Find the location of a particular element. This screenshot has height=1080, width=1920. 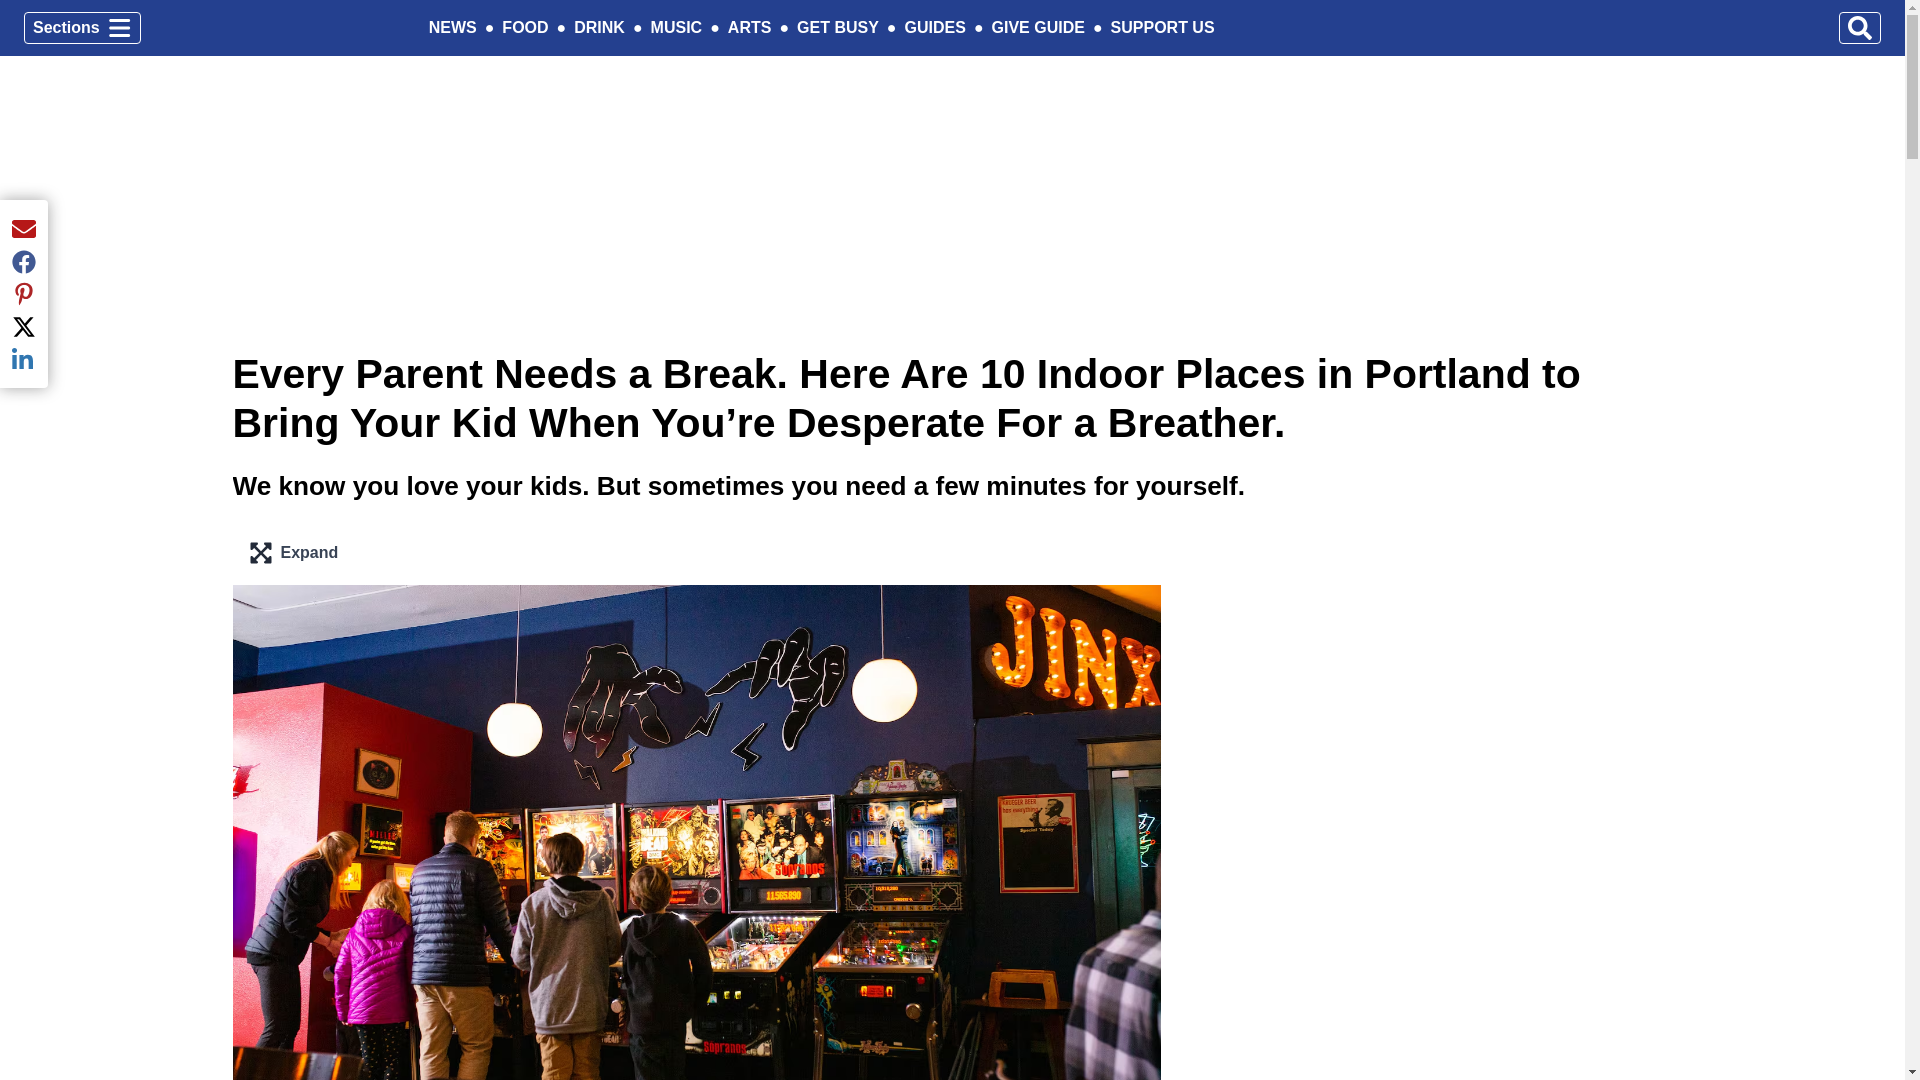

NEWS is located at coordinates (452, 28).